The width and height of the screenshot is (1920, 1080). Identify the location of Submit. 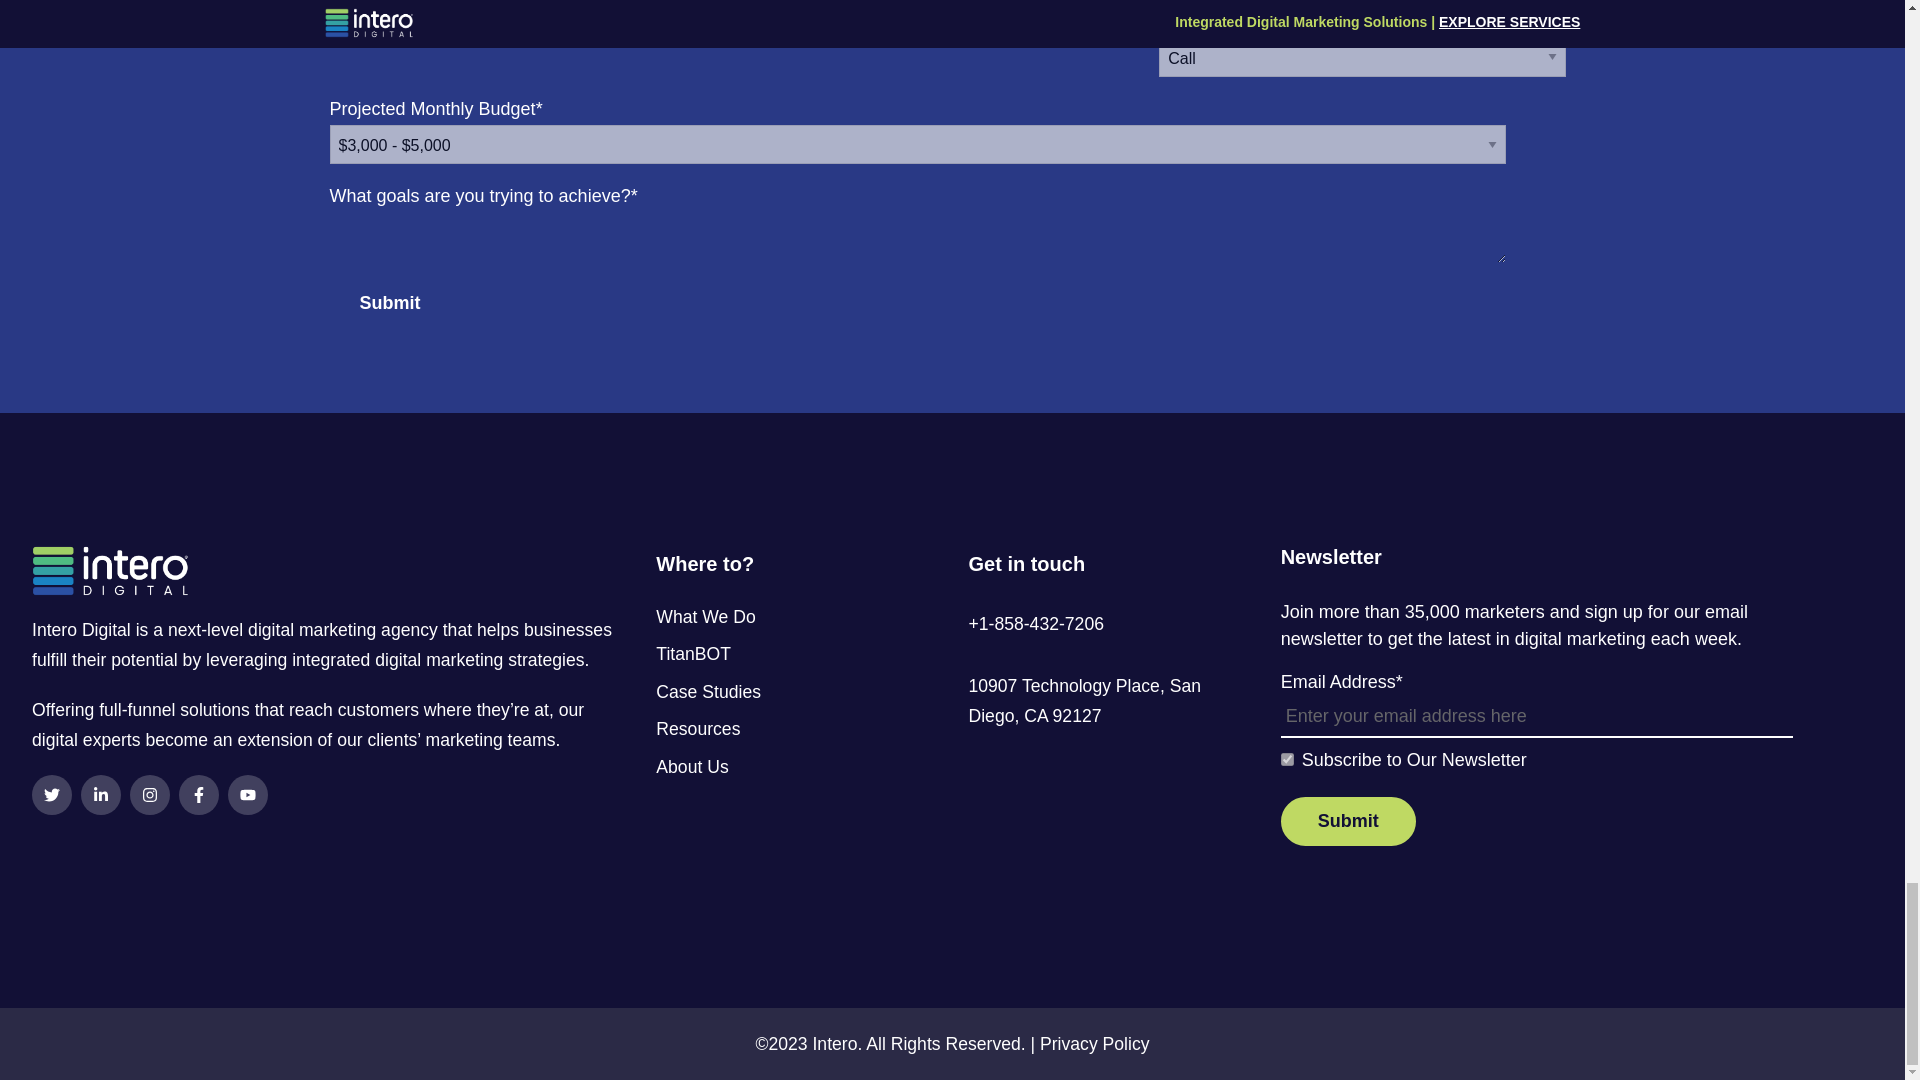
(1348, 821).